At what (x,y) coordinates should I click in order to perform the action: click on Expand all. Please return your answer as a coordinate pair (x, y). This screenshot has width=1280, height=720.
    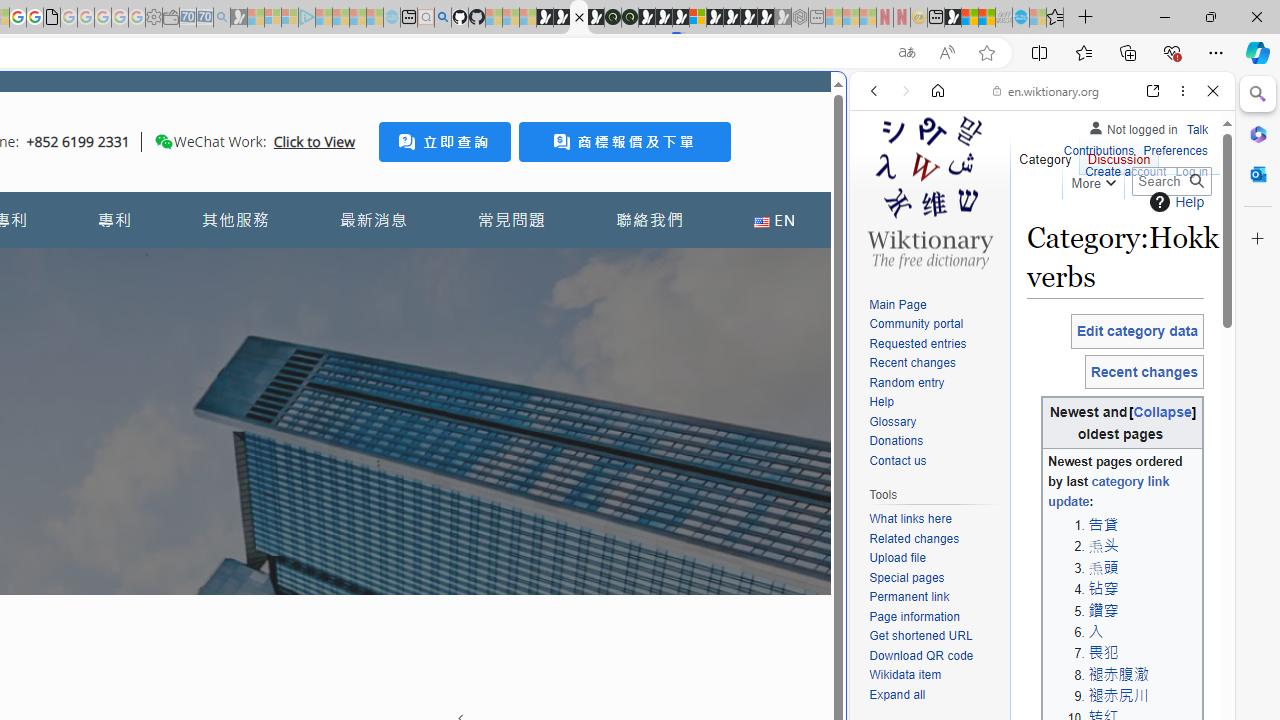
    Looking at the image, I should click on (934, 695).